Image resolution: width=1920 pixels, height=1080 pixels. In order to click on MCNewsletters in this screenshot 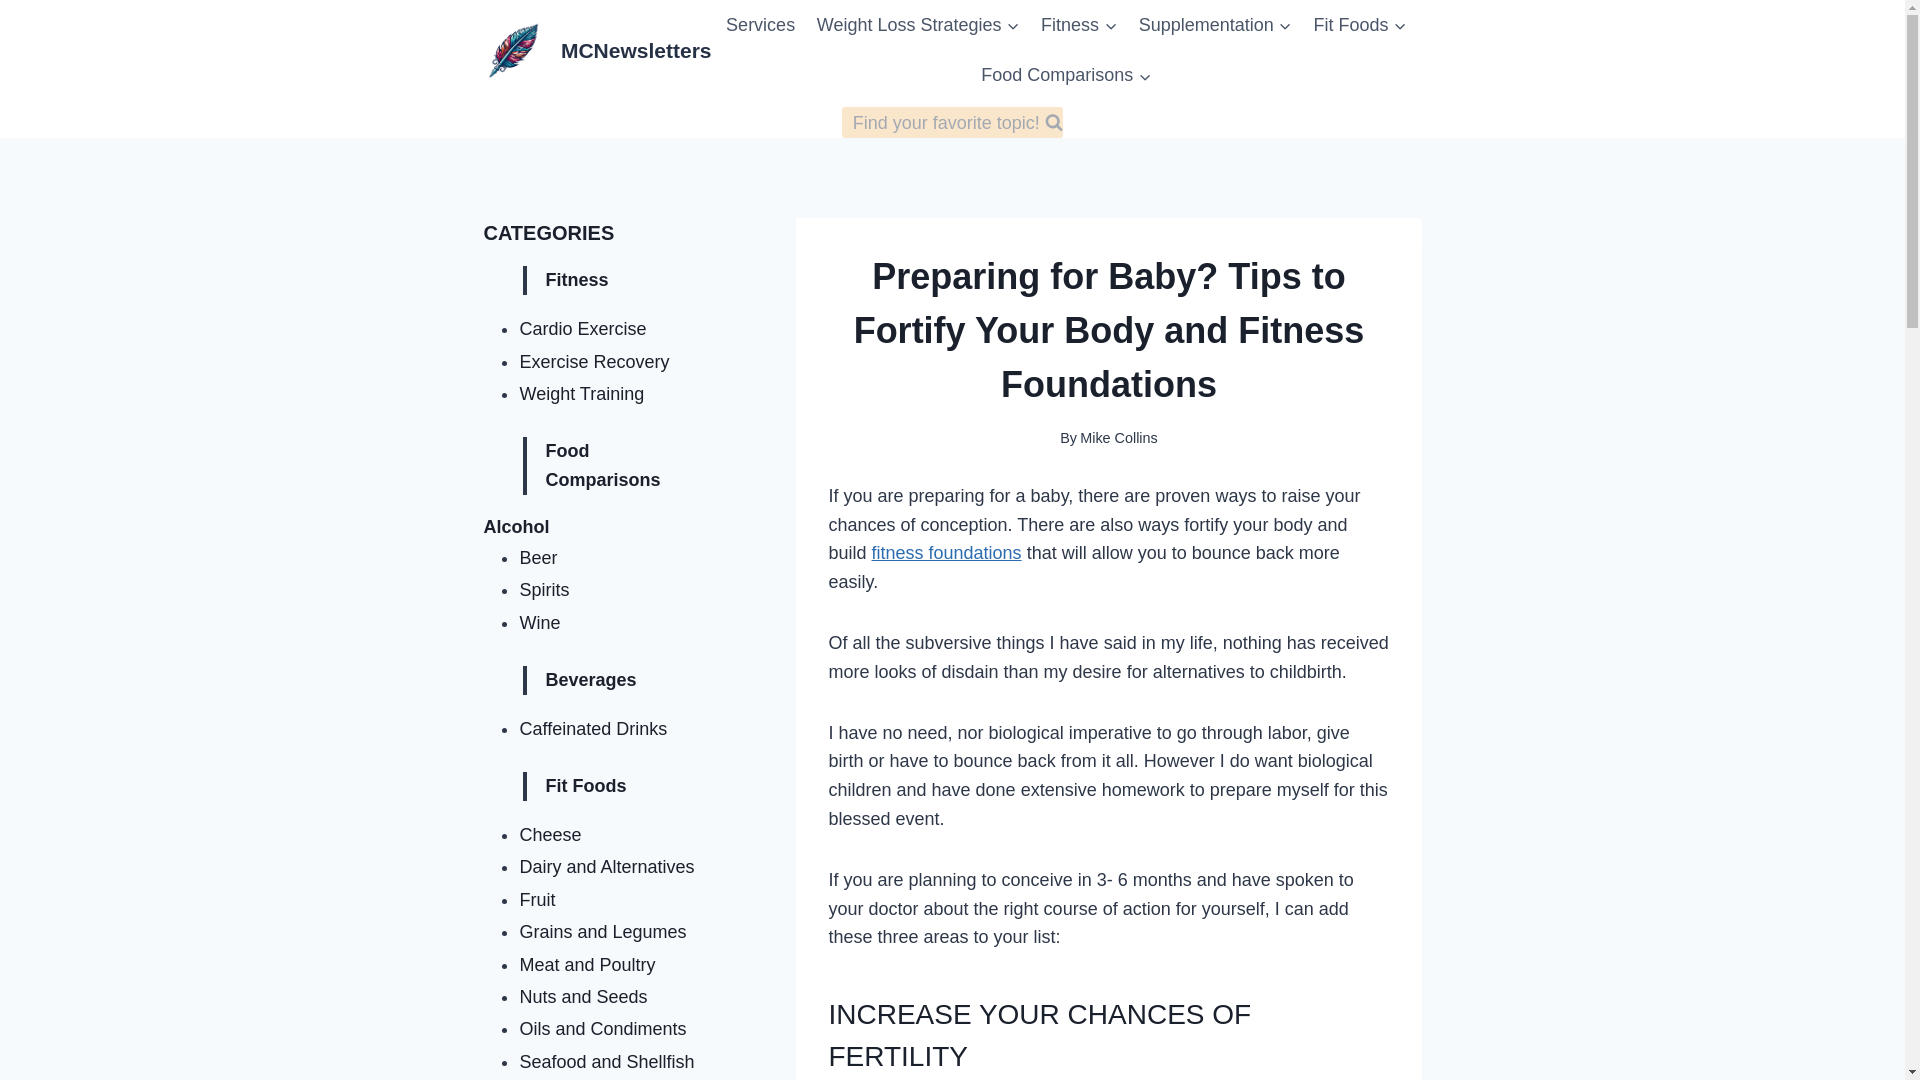, I will do `click(598, 50)`.